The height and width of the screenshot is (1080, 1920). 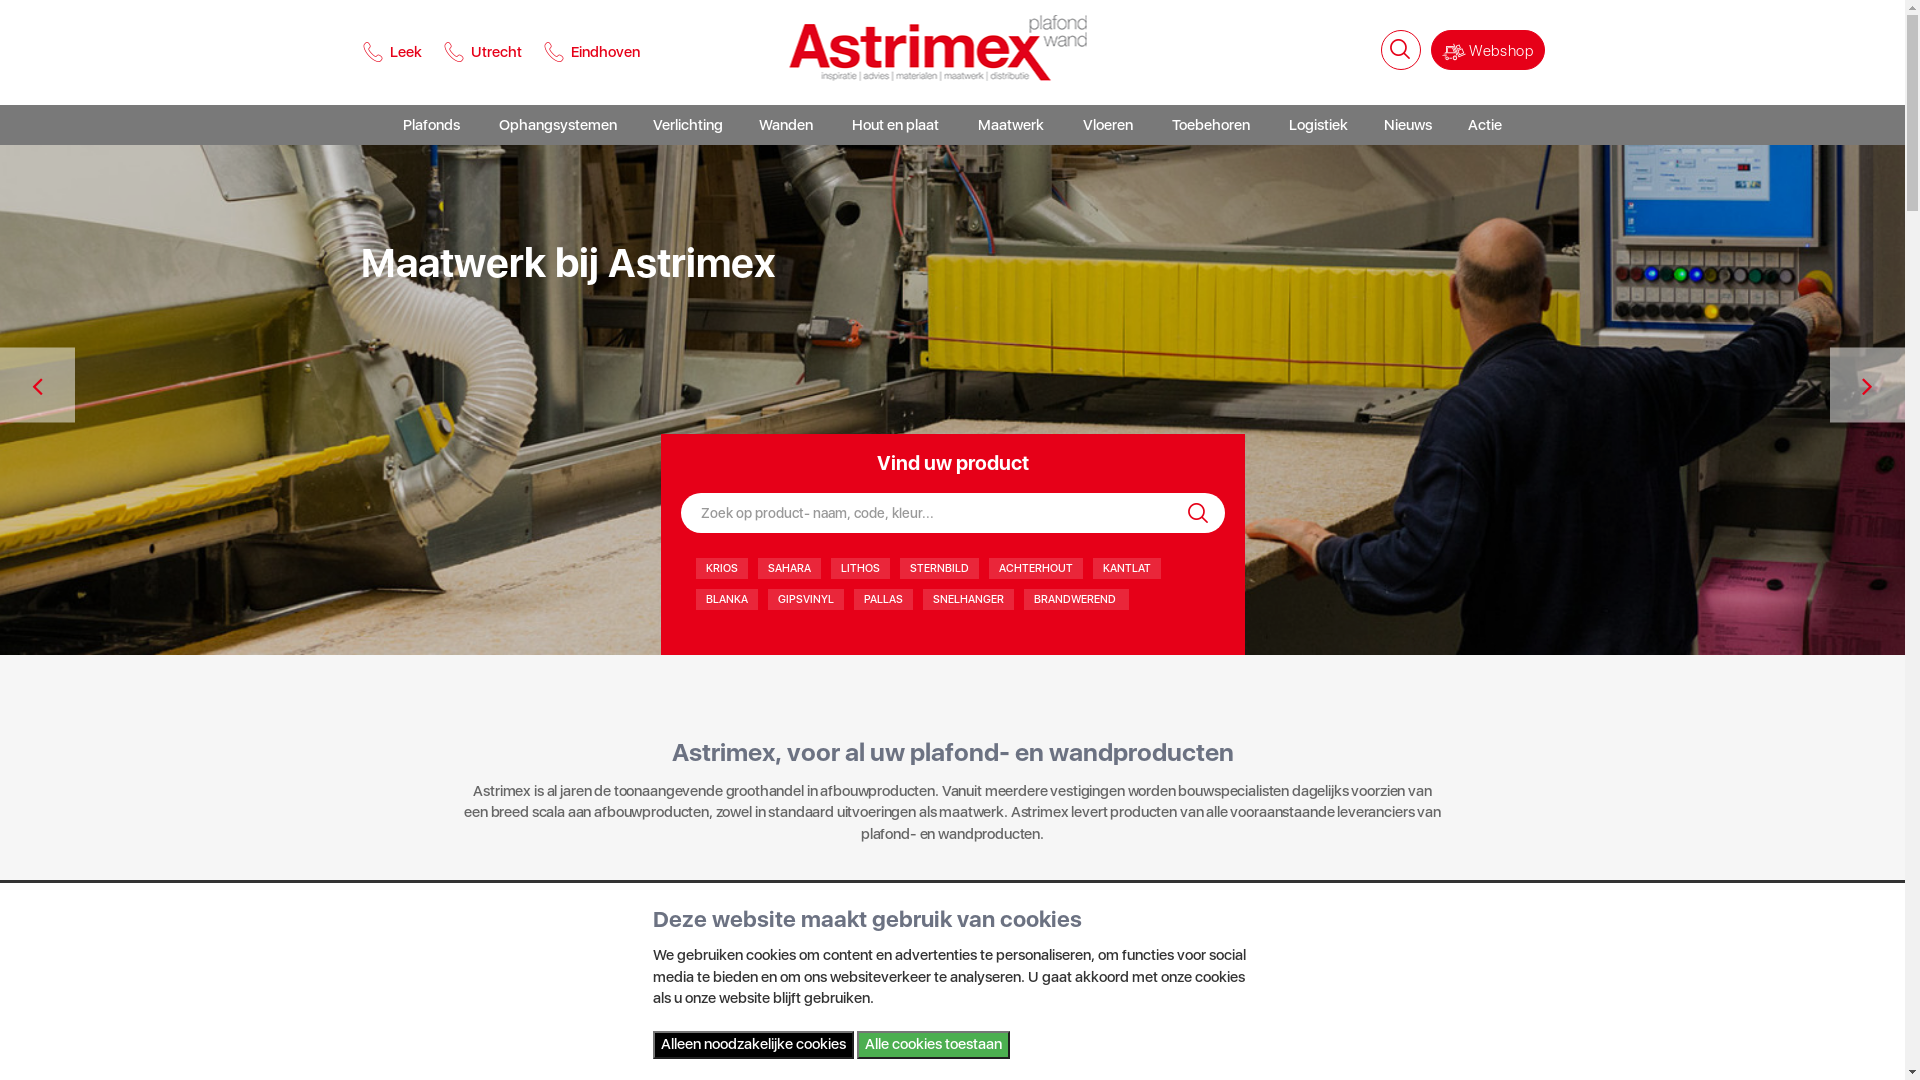 What do you see at coordinates (786, 125) in the screenshot?
I see `Wanden` at bounding box center [786, 125].